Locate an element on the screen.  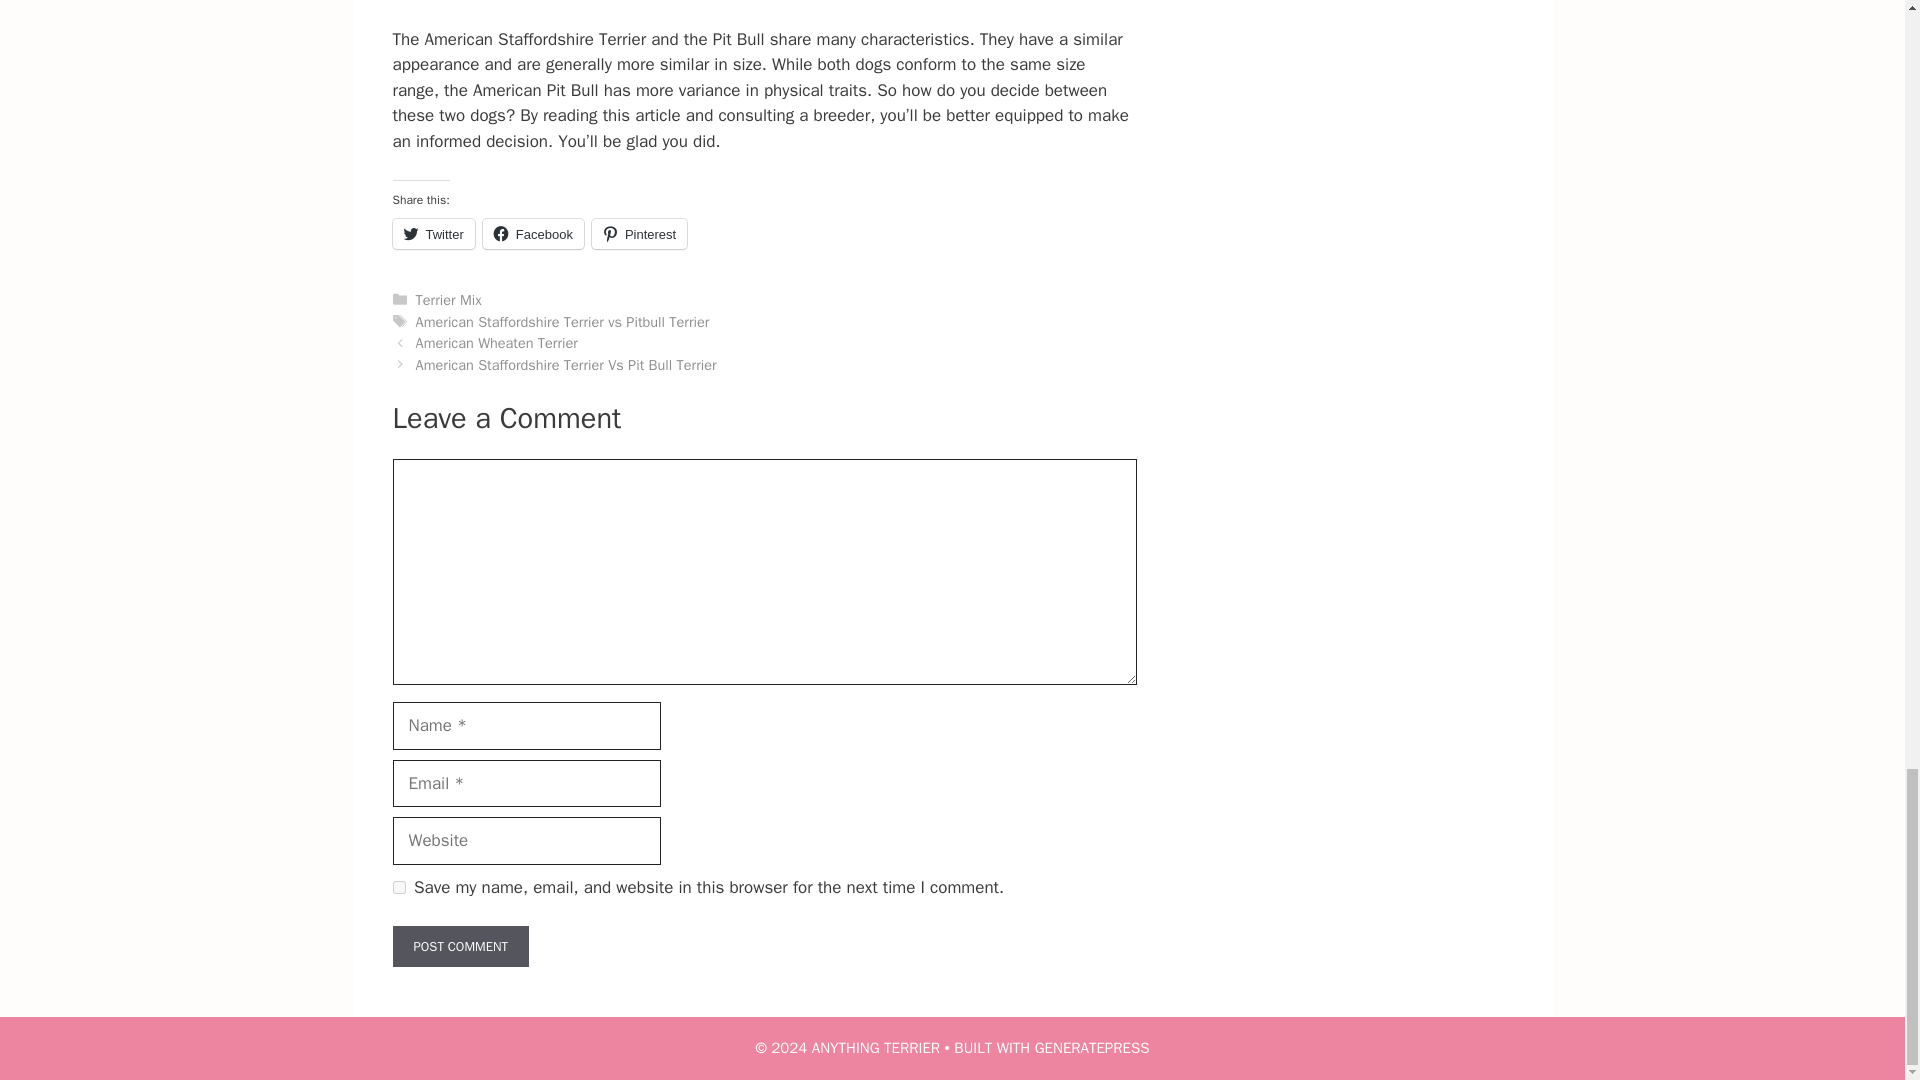
American Staffordshire Terrier vs Pitbull Terrier is located at coordinates (563, 322).